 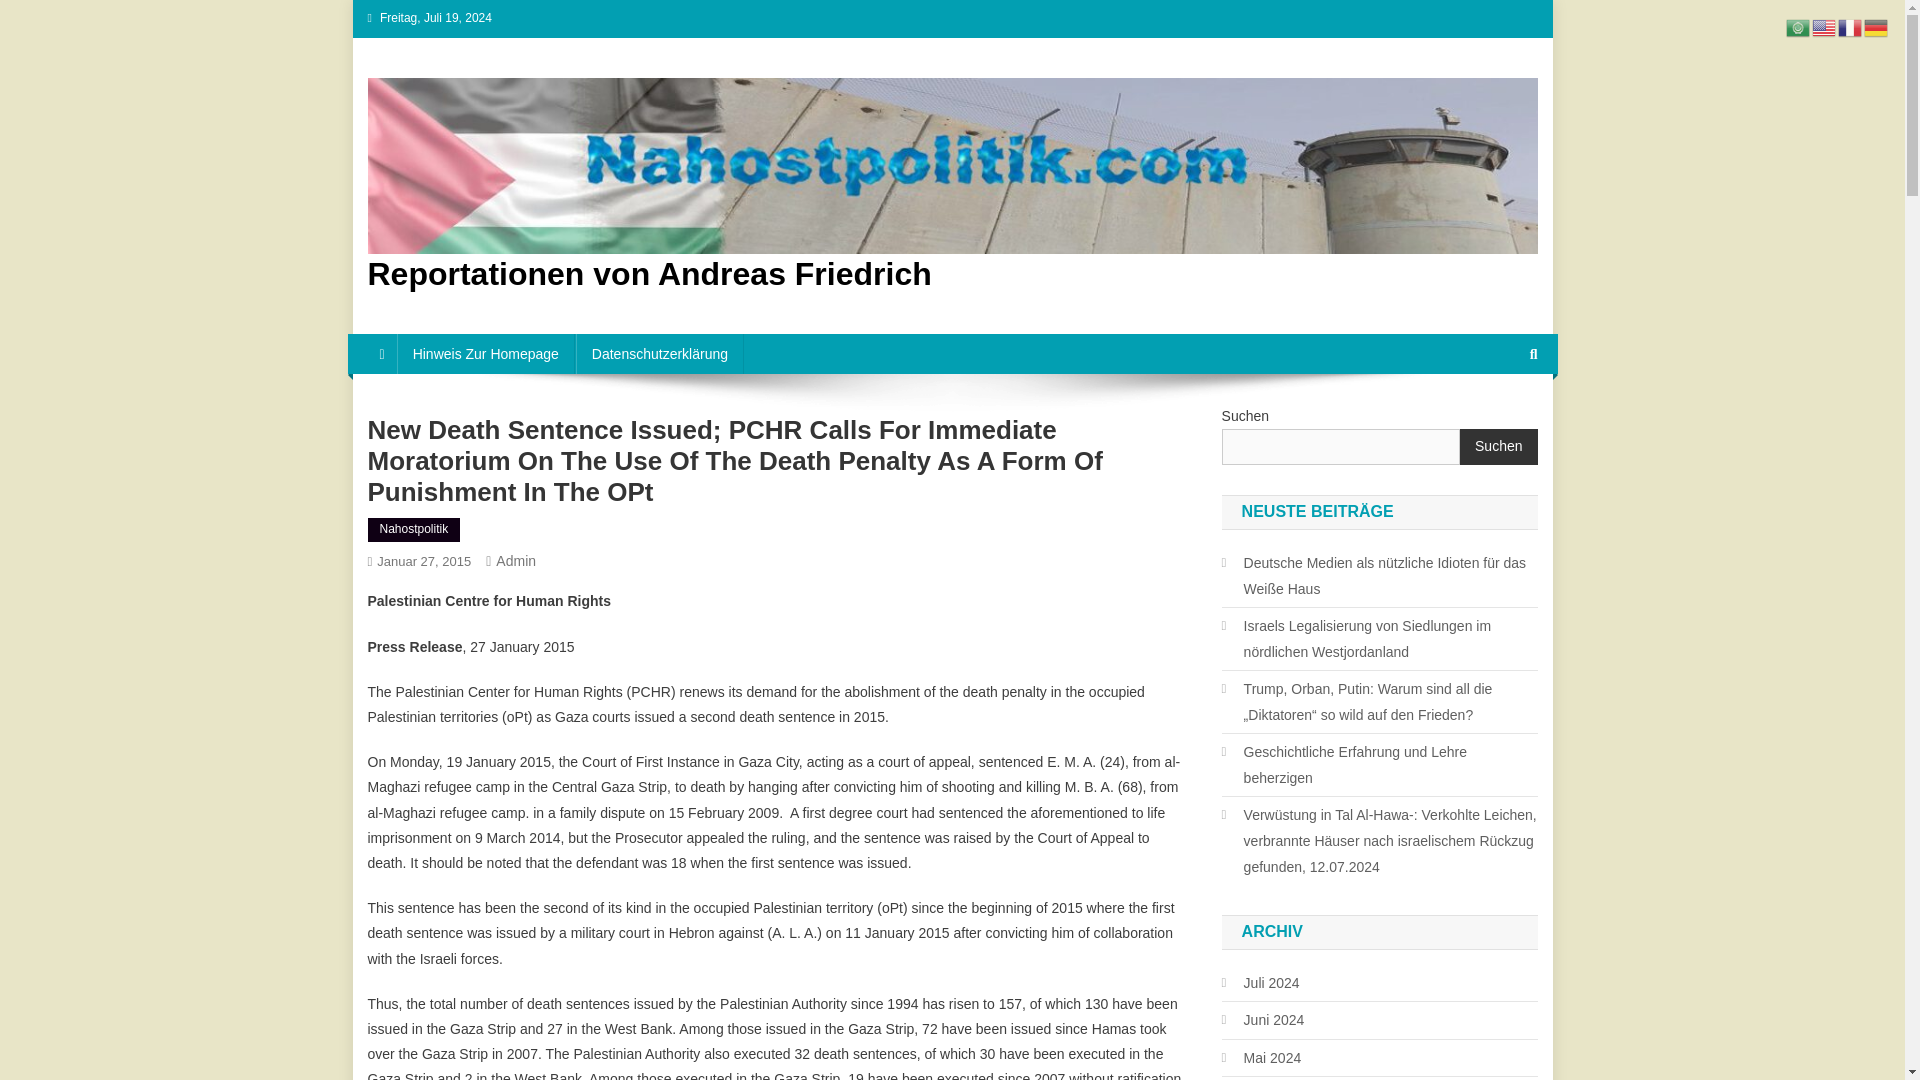 I want to click on Admin, so click(x=515, y=560).